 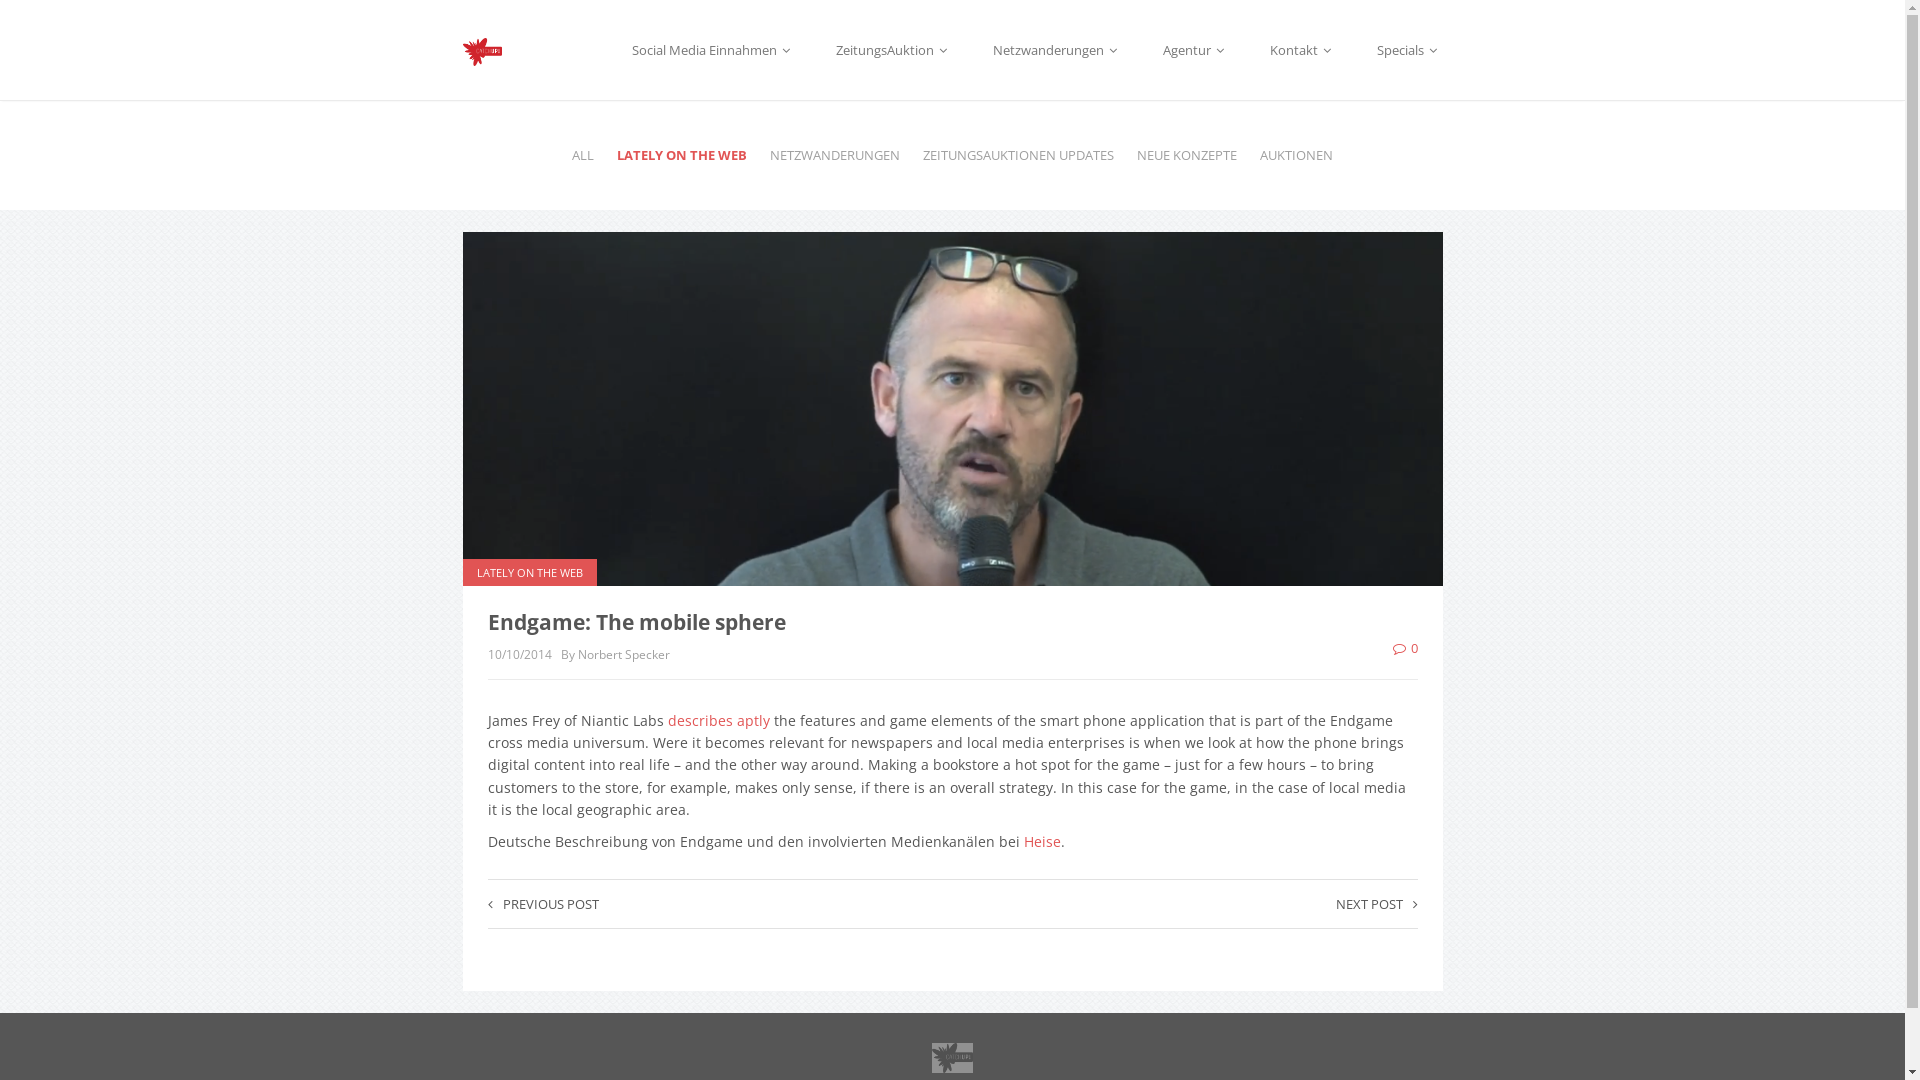 I want to click on NEUE KONZEPTE, so click(x=1187, y=156).